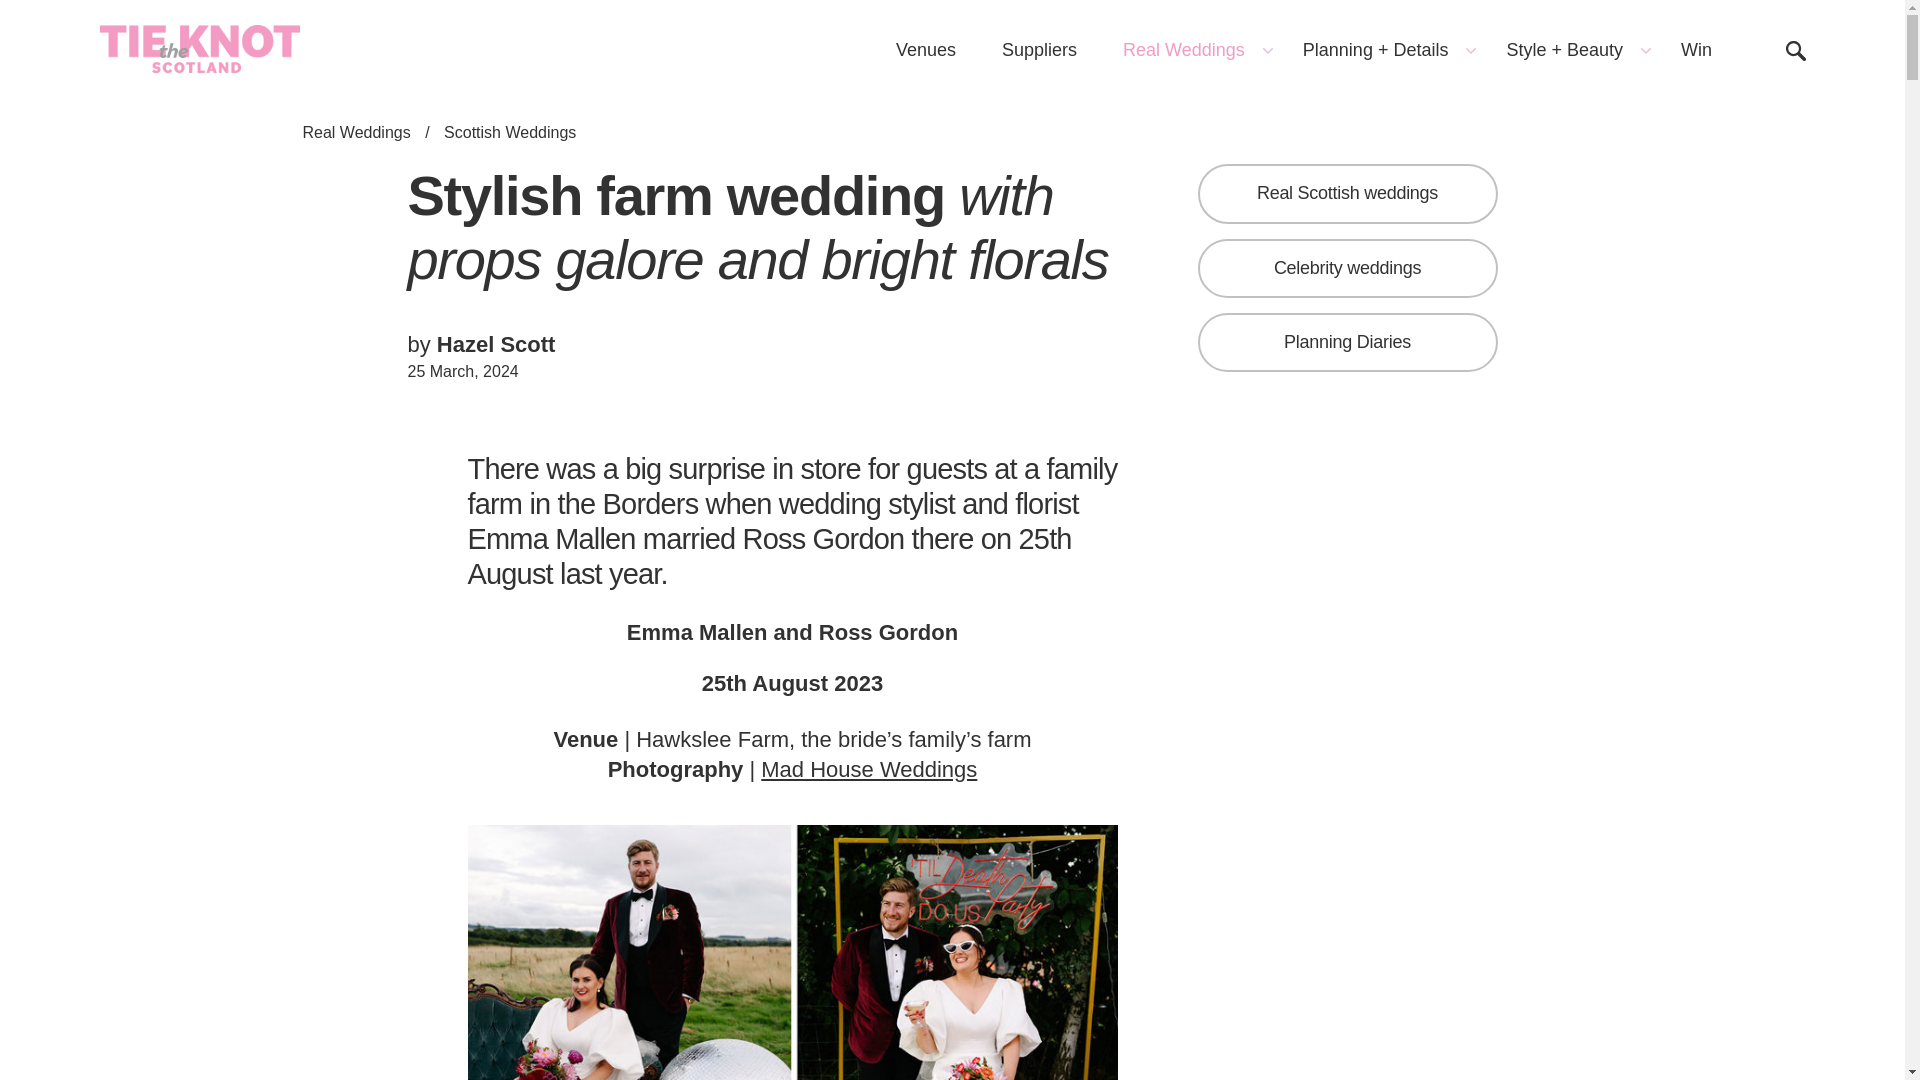  Describe the element at coordinates (1040, 50) in the screenshot. I see `Suppliers` at that location.